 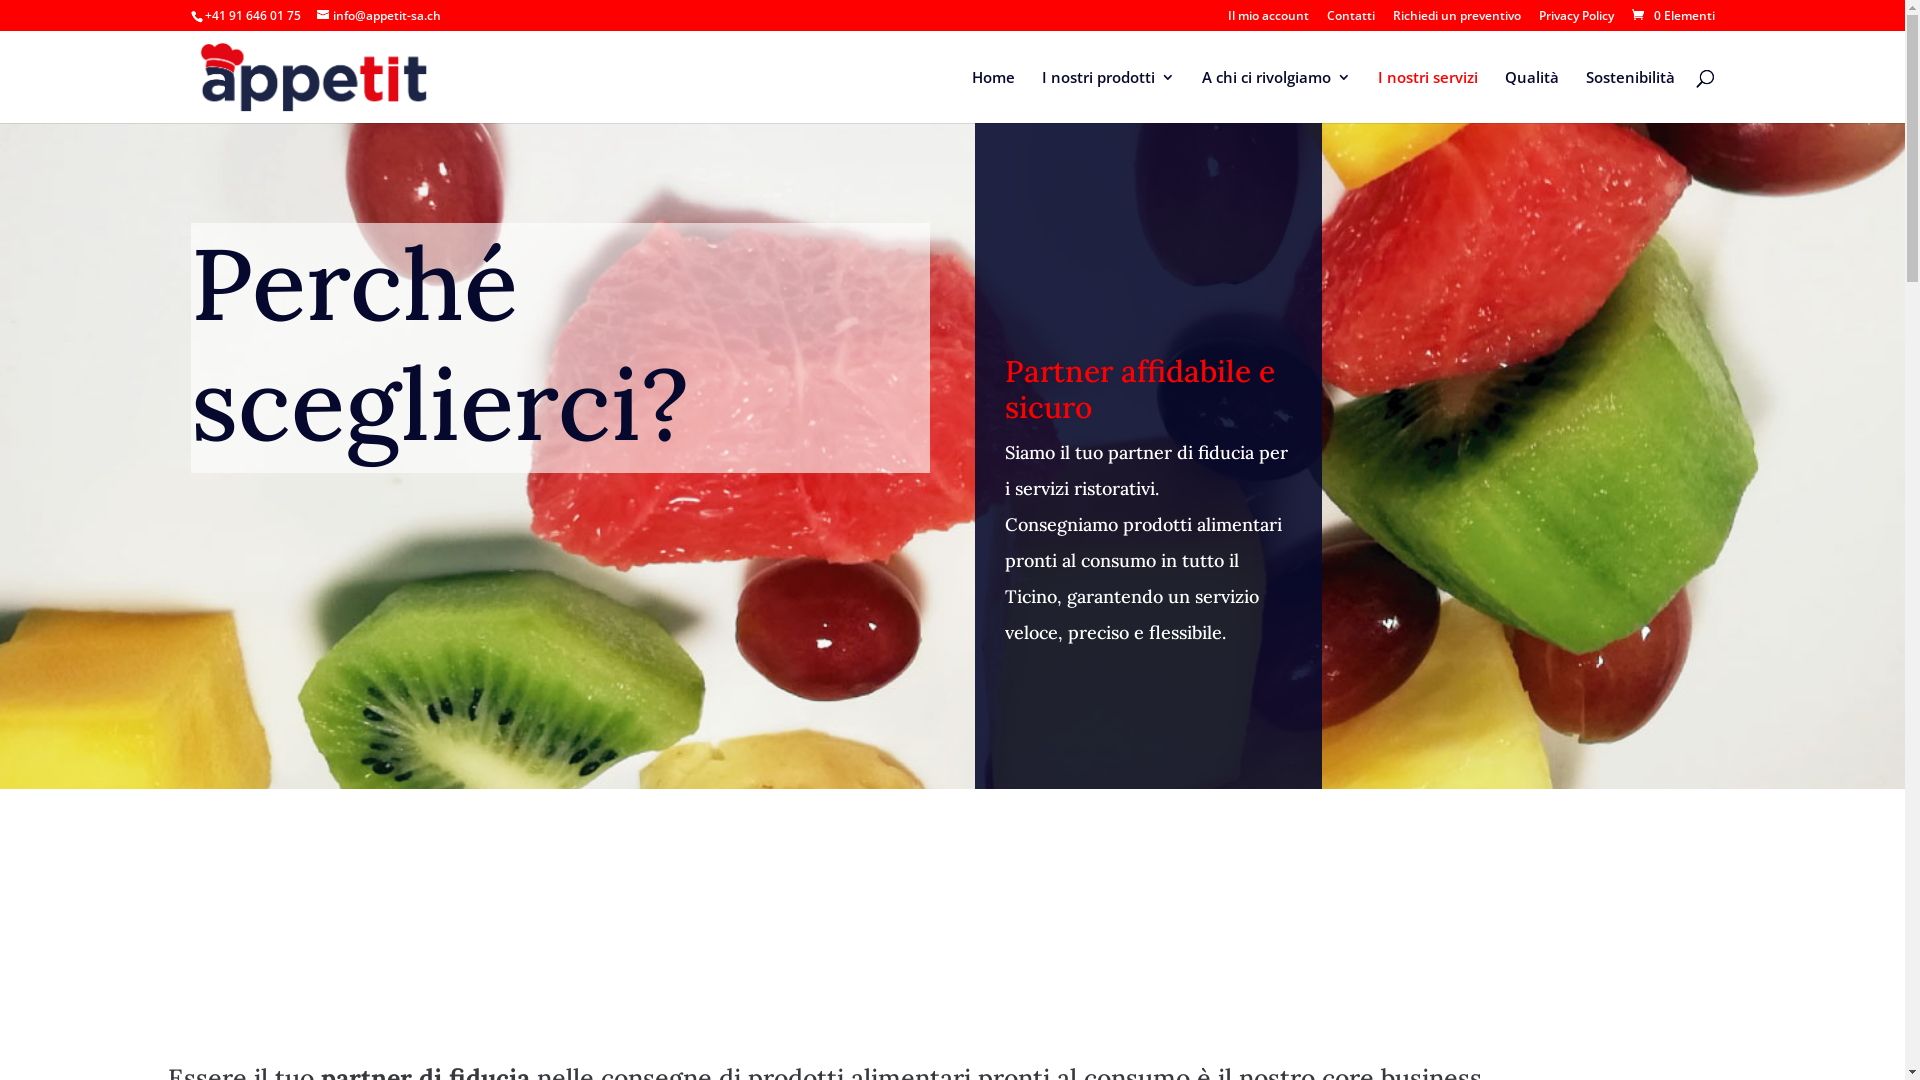 What do you see at coordinates (1350, 20) in the screenshot?
I see `Contatti` at bounding box center [1350, 20].